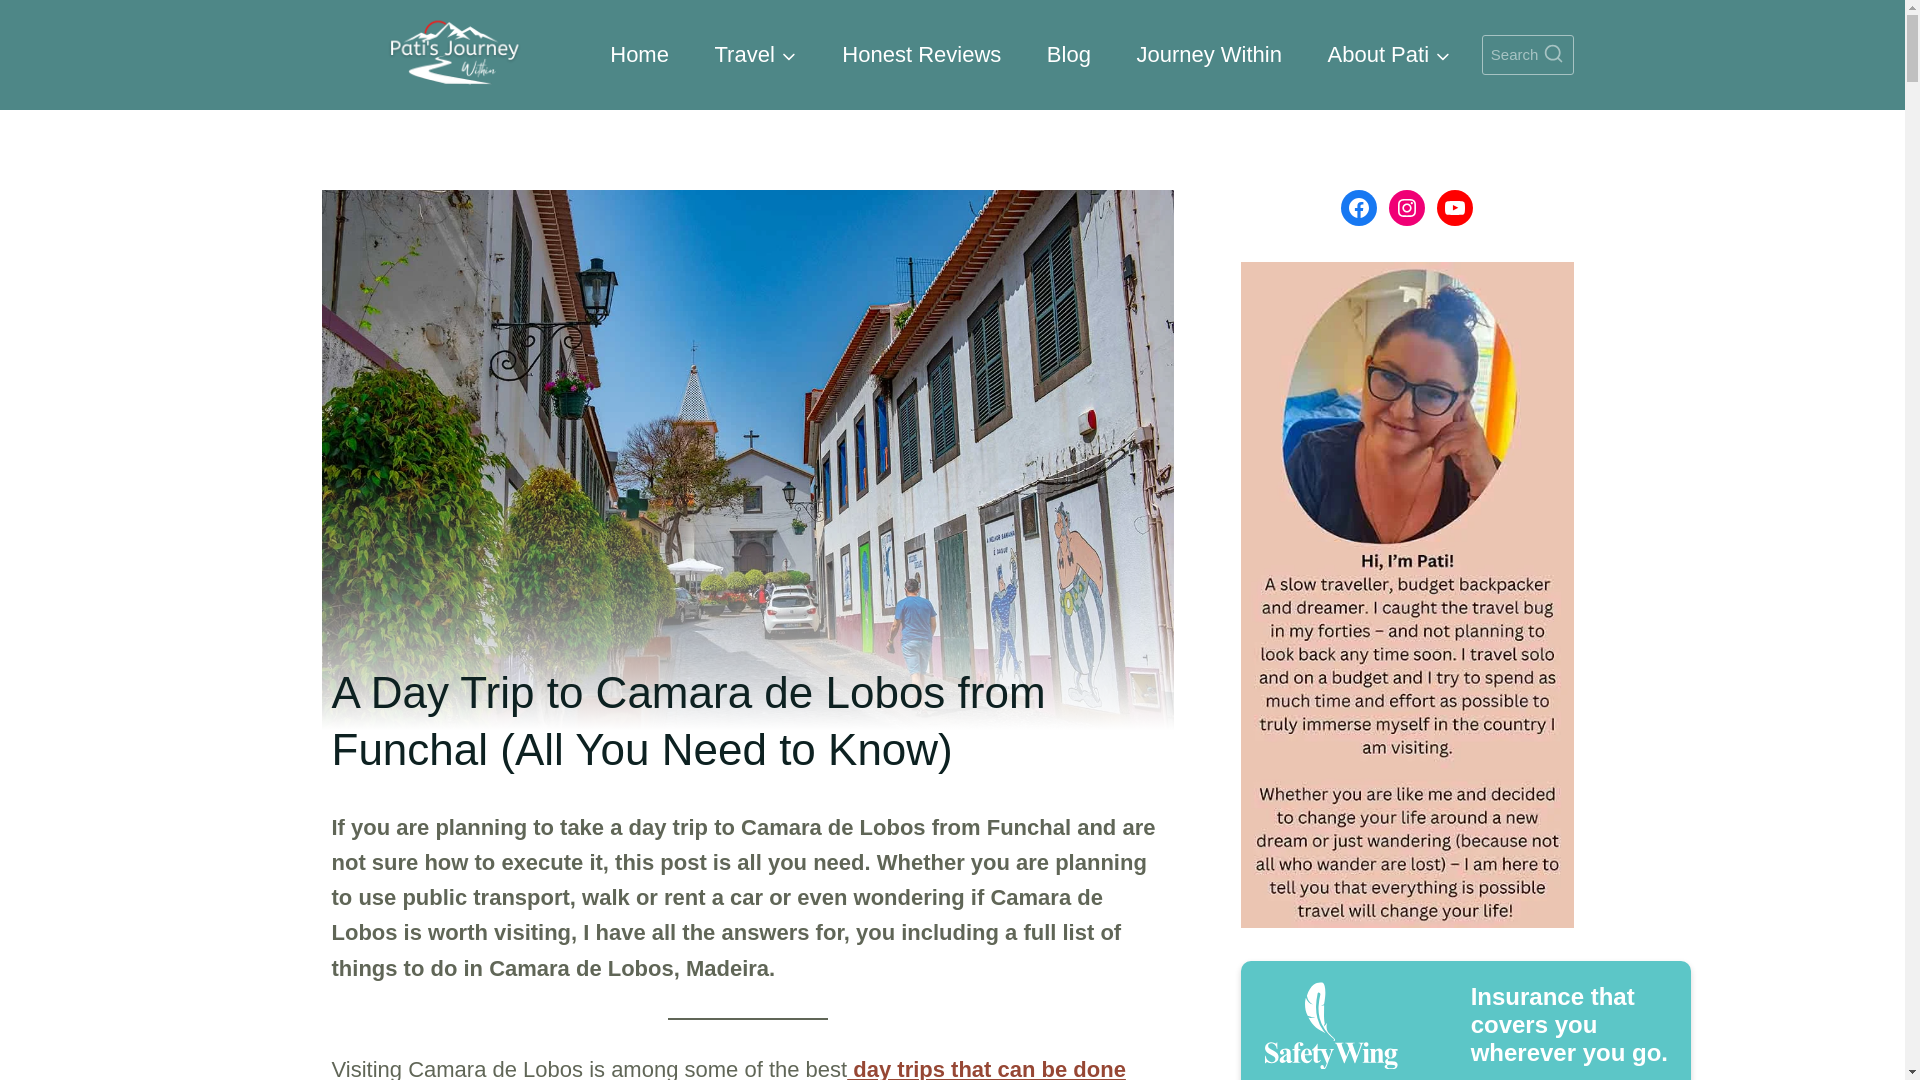 This screenshot has width=1920, height=1080. Describe the element at coordinates (728, 1068) in the screenshot. I see `day trips that can be done from Funchal.` at that location.